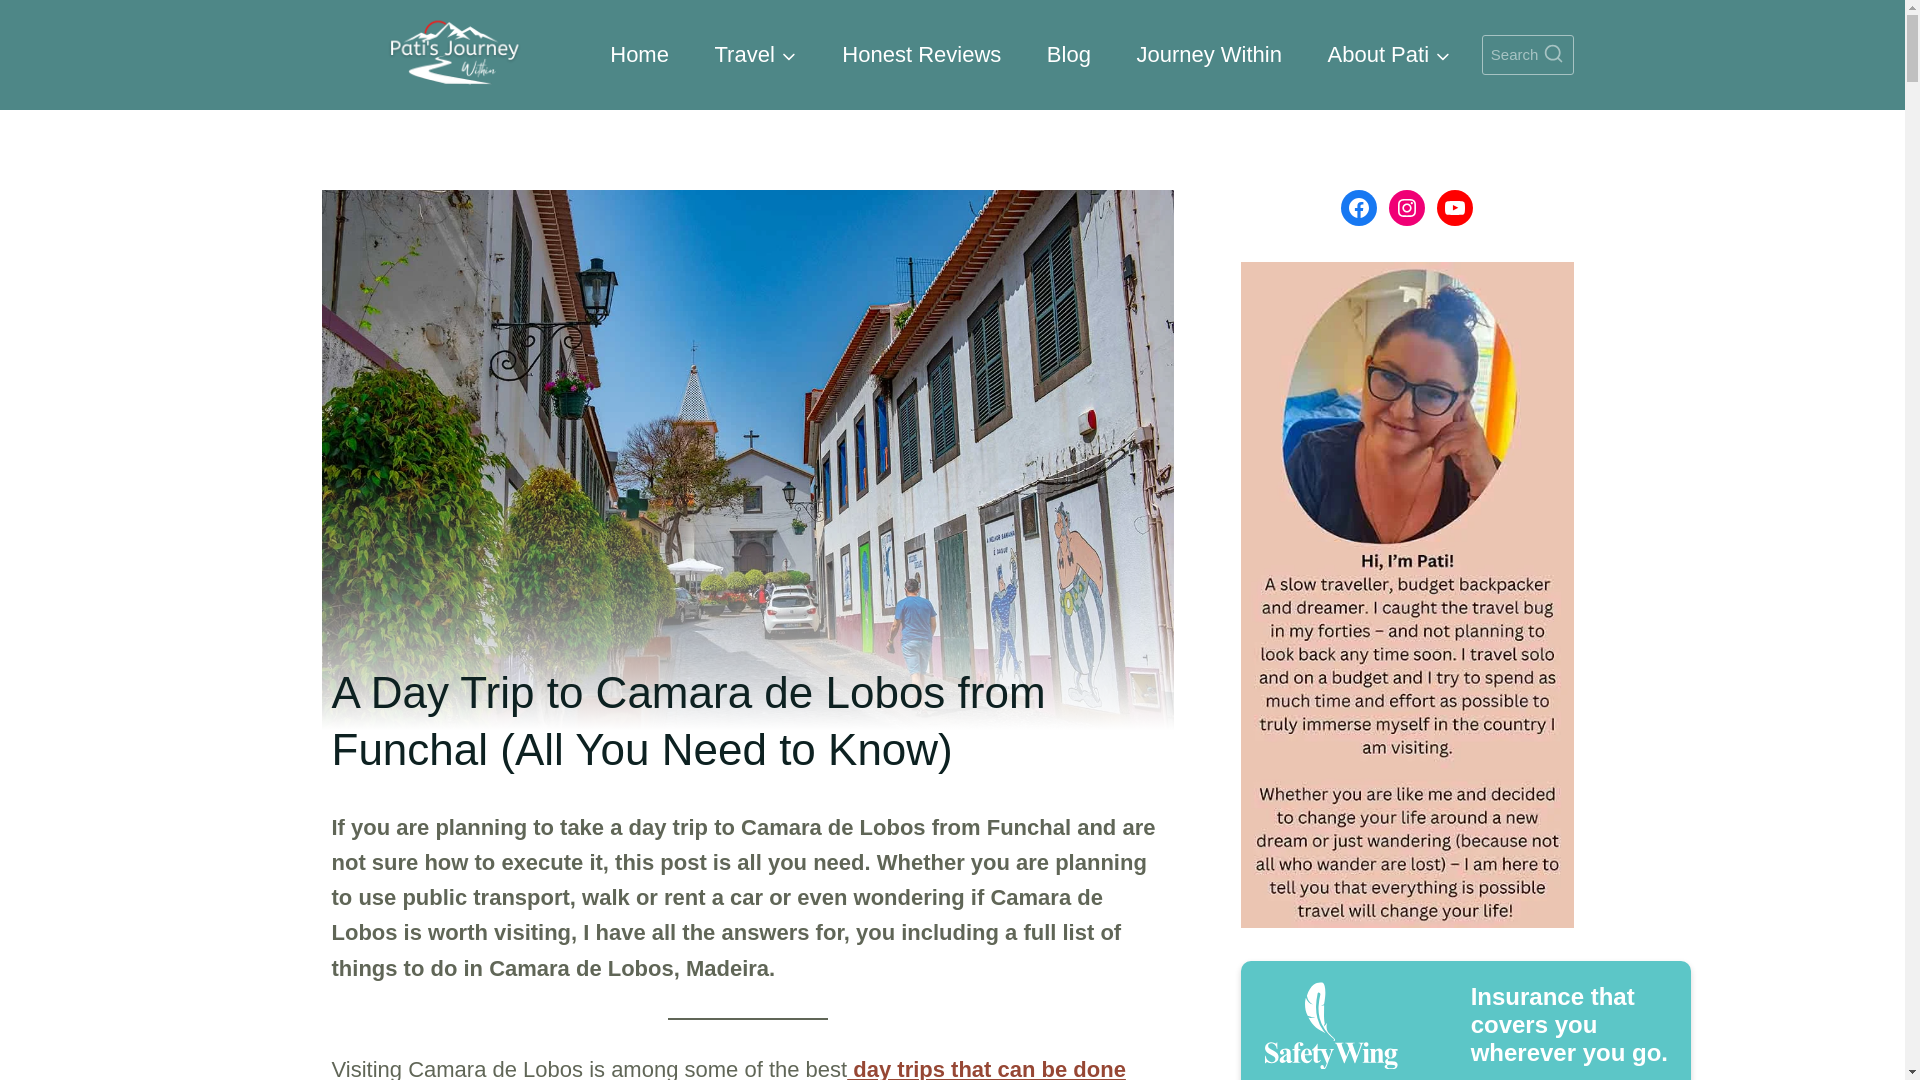 This screenshot has width=1920, height=1080. Describe the element at coordinates (728, 1068) in the screenshot. I see `day trips that can be done from Funchal.` at that location.